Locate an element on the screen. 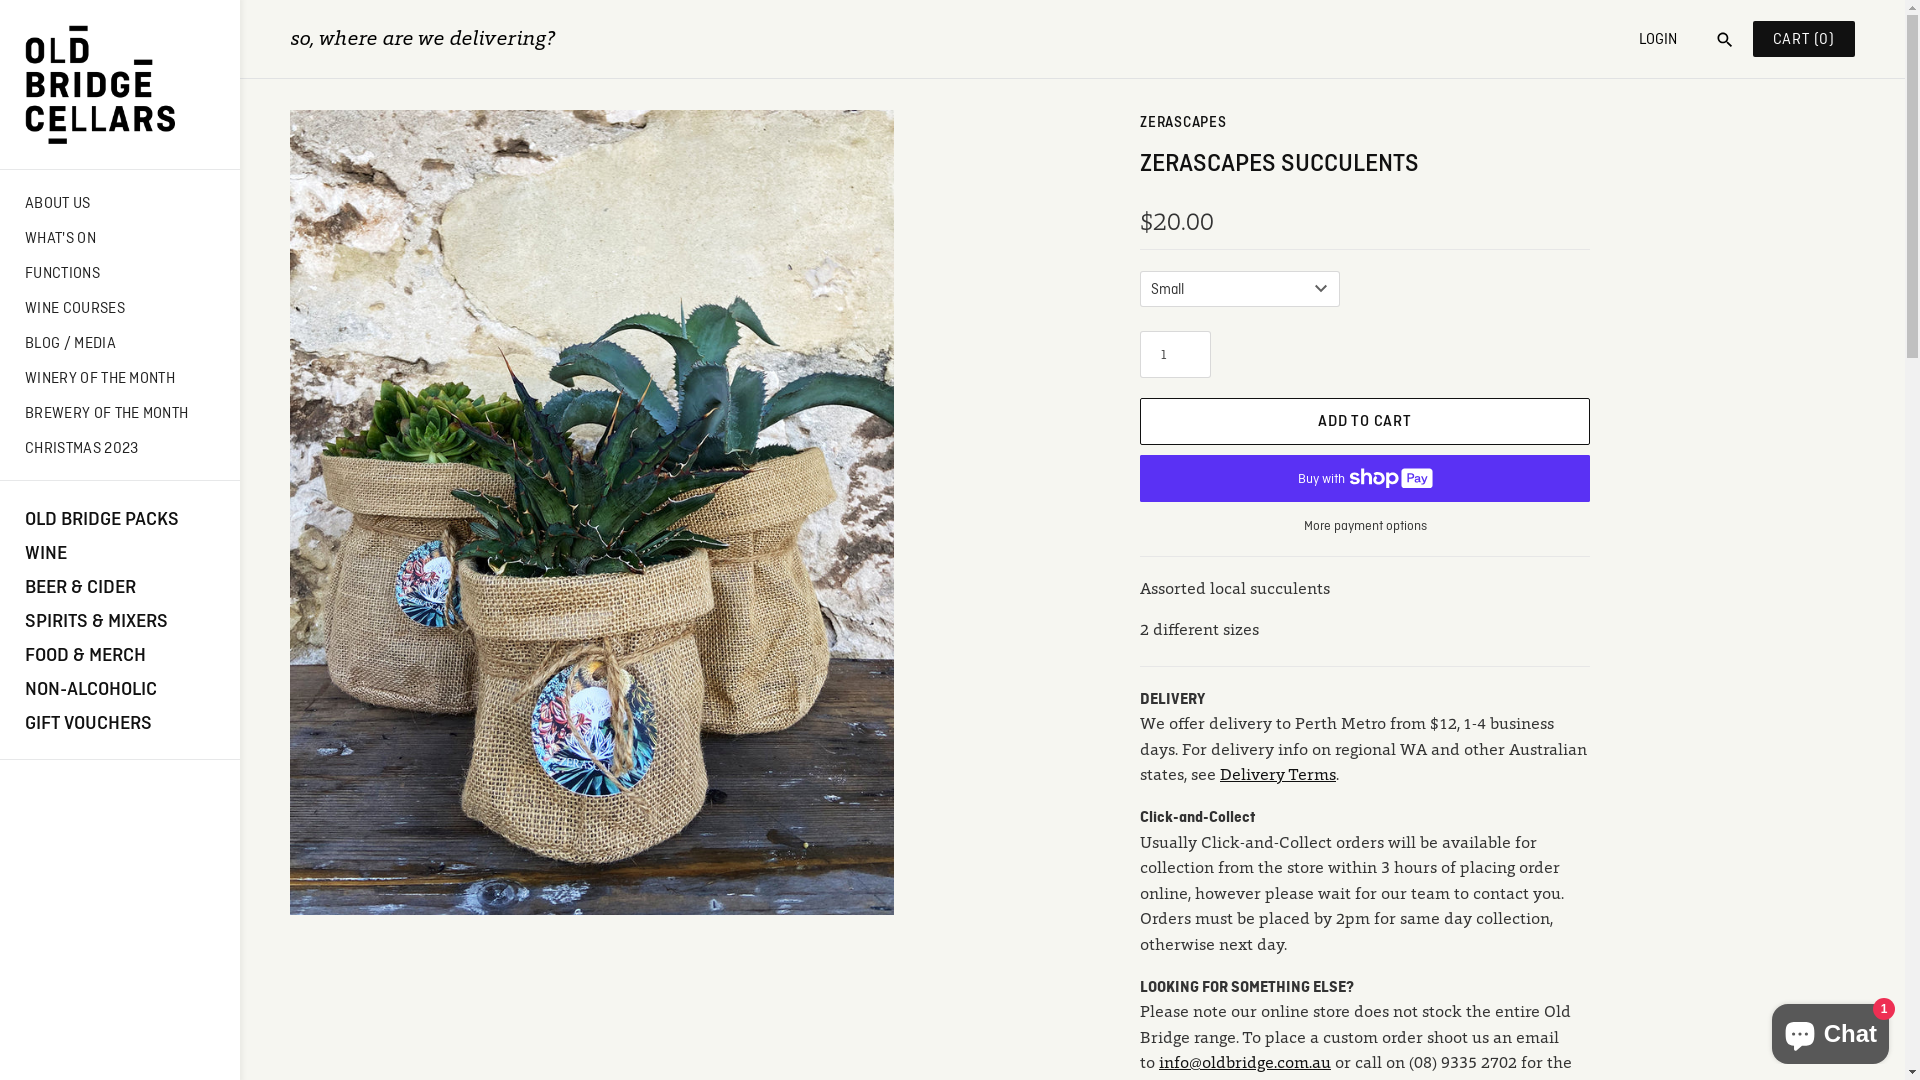 This screenshot has height=1080, width=1920. info@oldbridge.com.au is located at coordinates (1245, 1064).